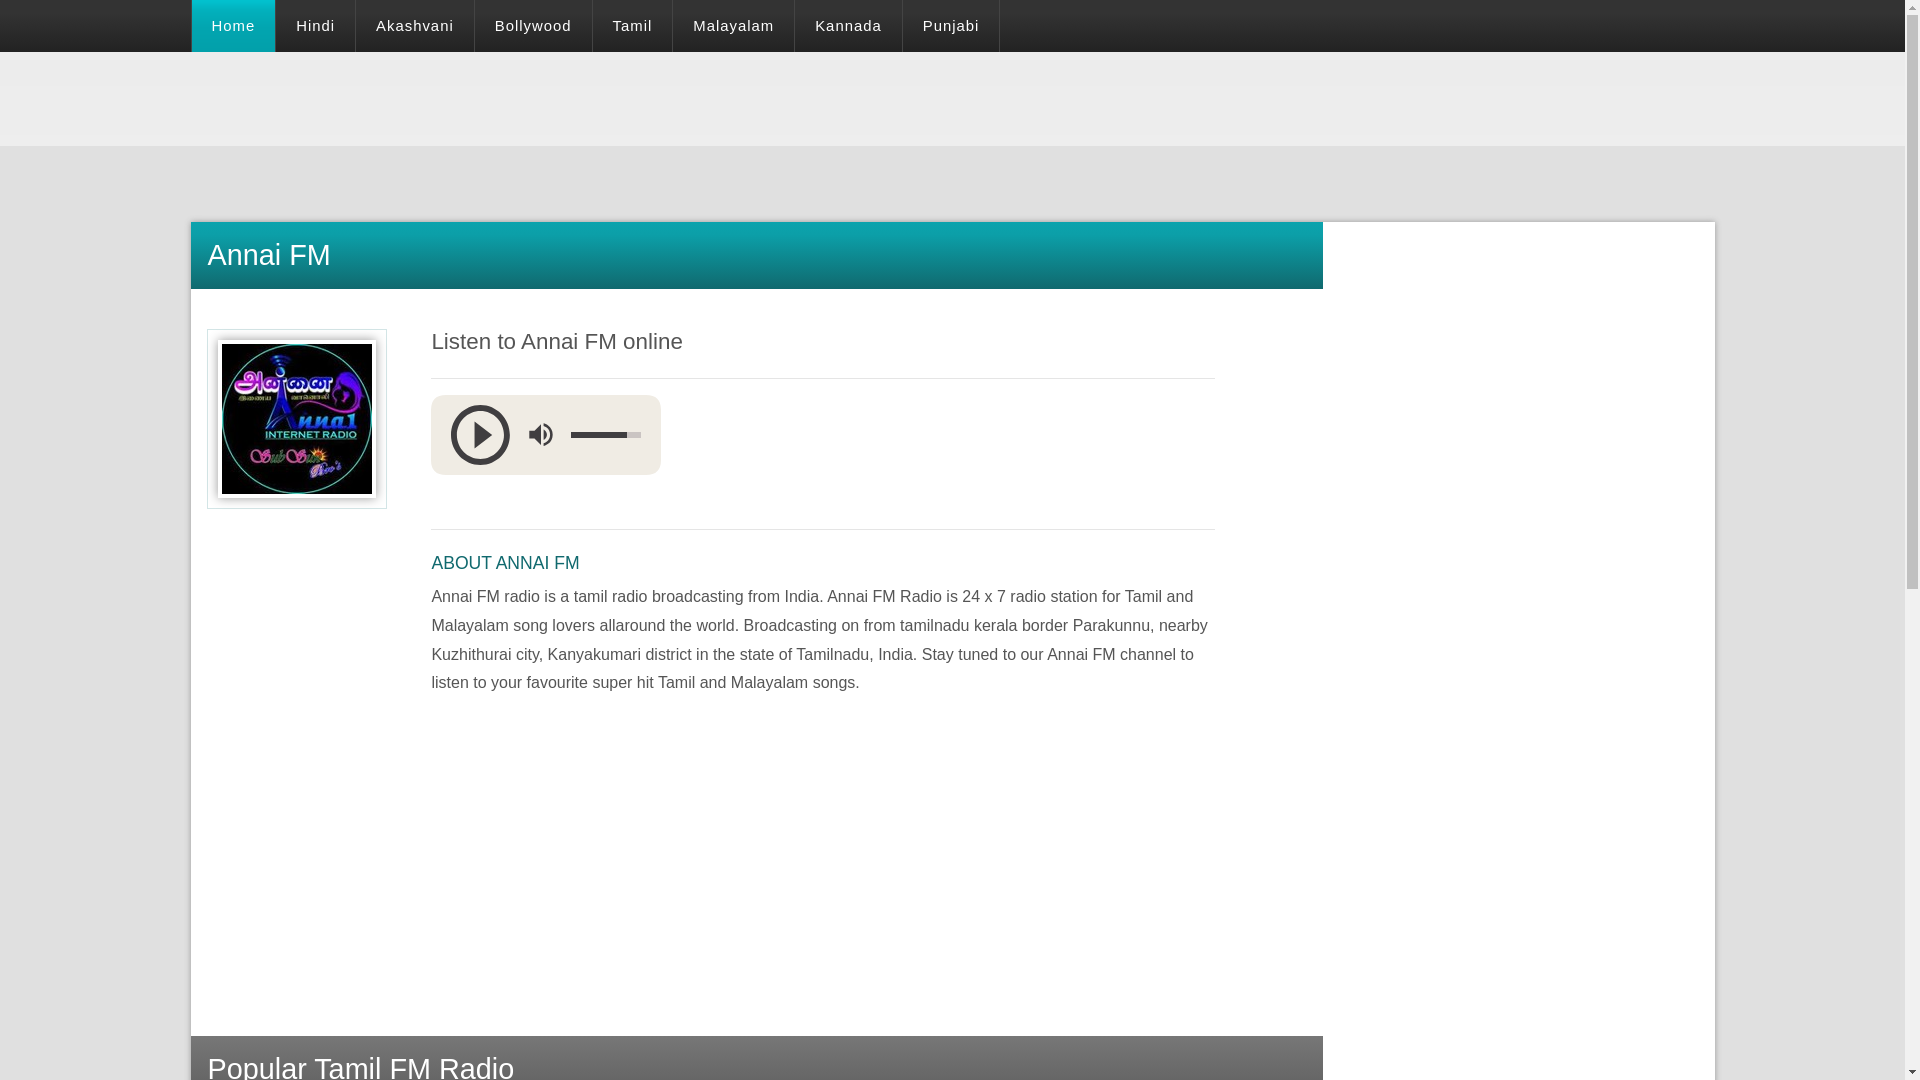 The height and width of the screenshot is (1080, 1920). Describe the element at coordinates (633, 26) in the screenshot. I see `Tamil` at that location.